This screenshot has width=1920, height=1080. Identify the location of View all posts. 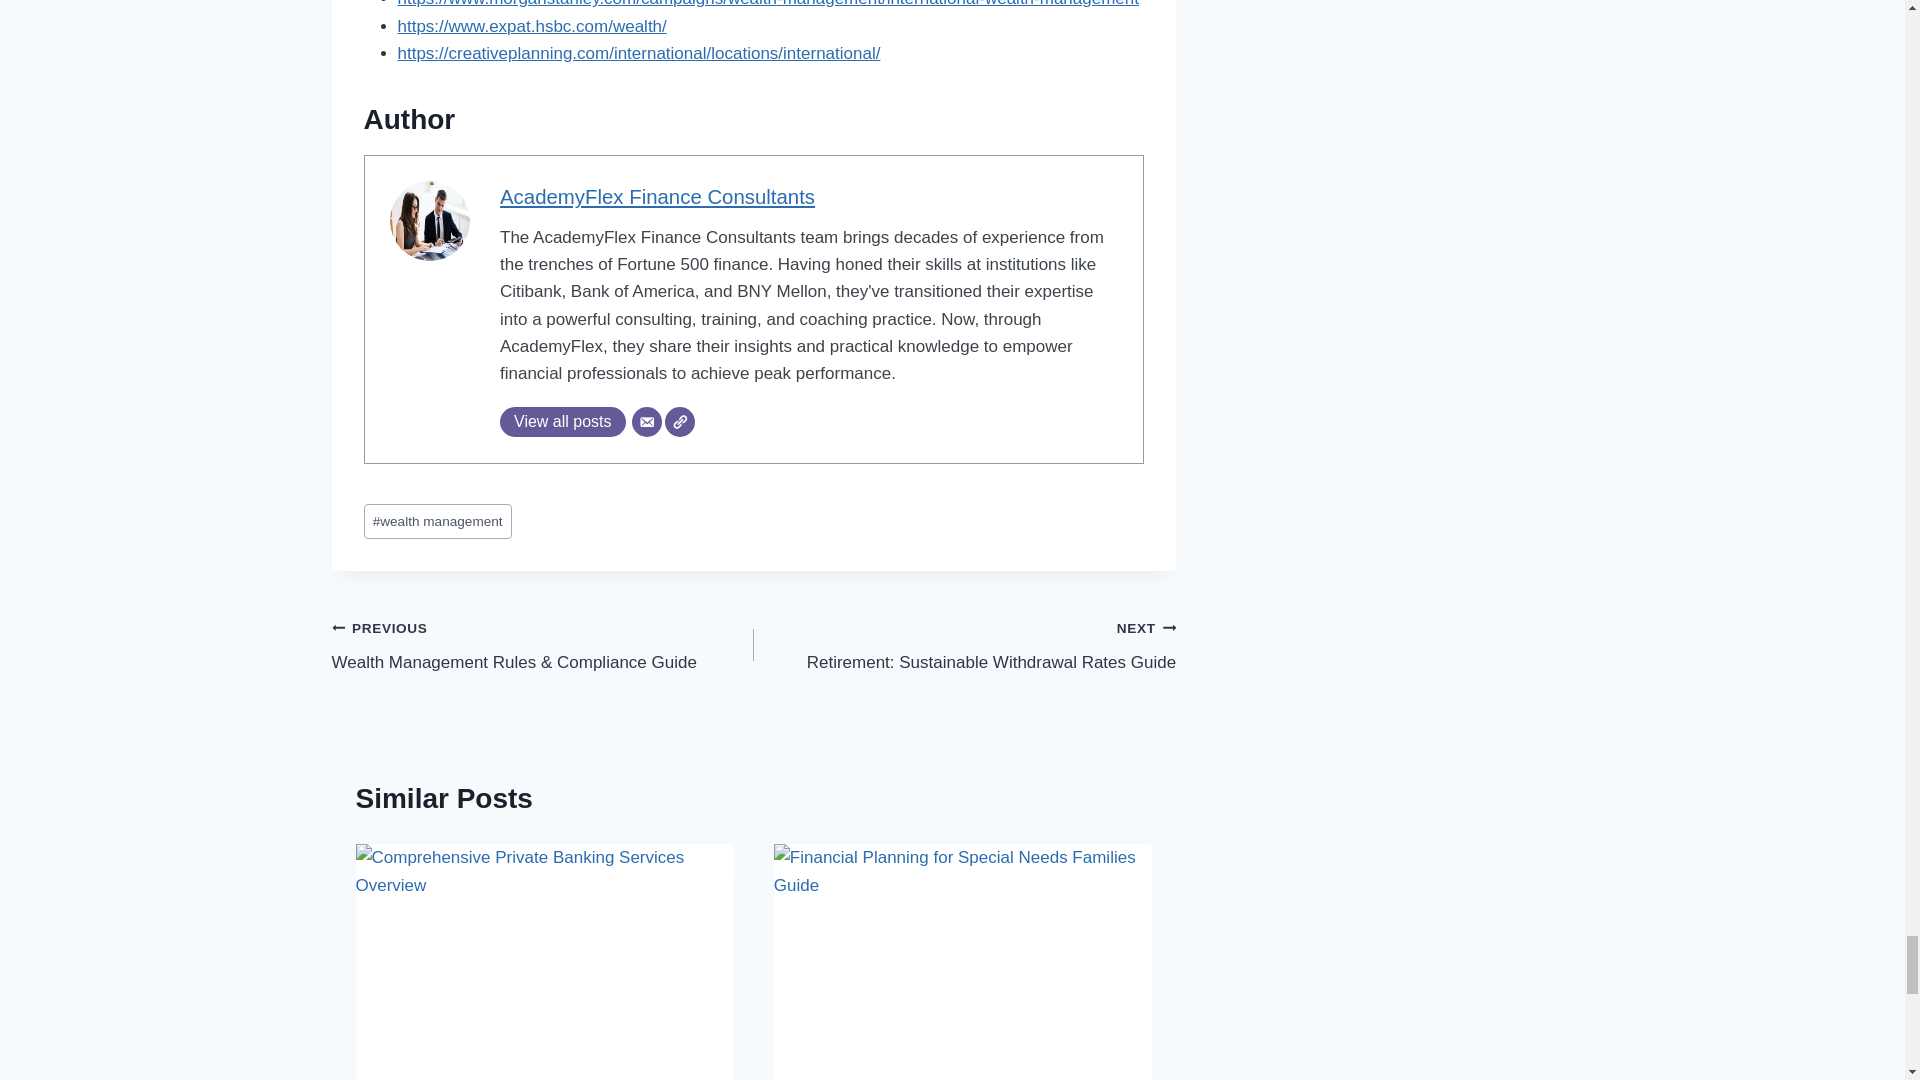
(562, 422).